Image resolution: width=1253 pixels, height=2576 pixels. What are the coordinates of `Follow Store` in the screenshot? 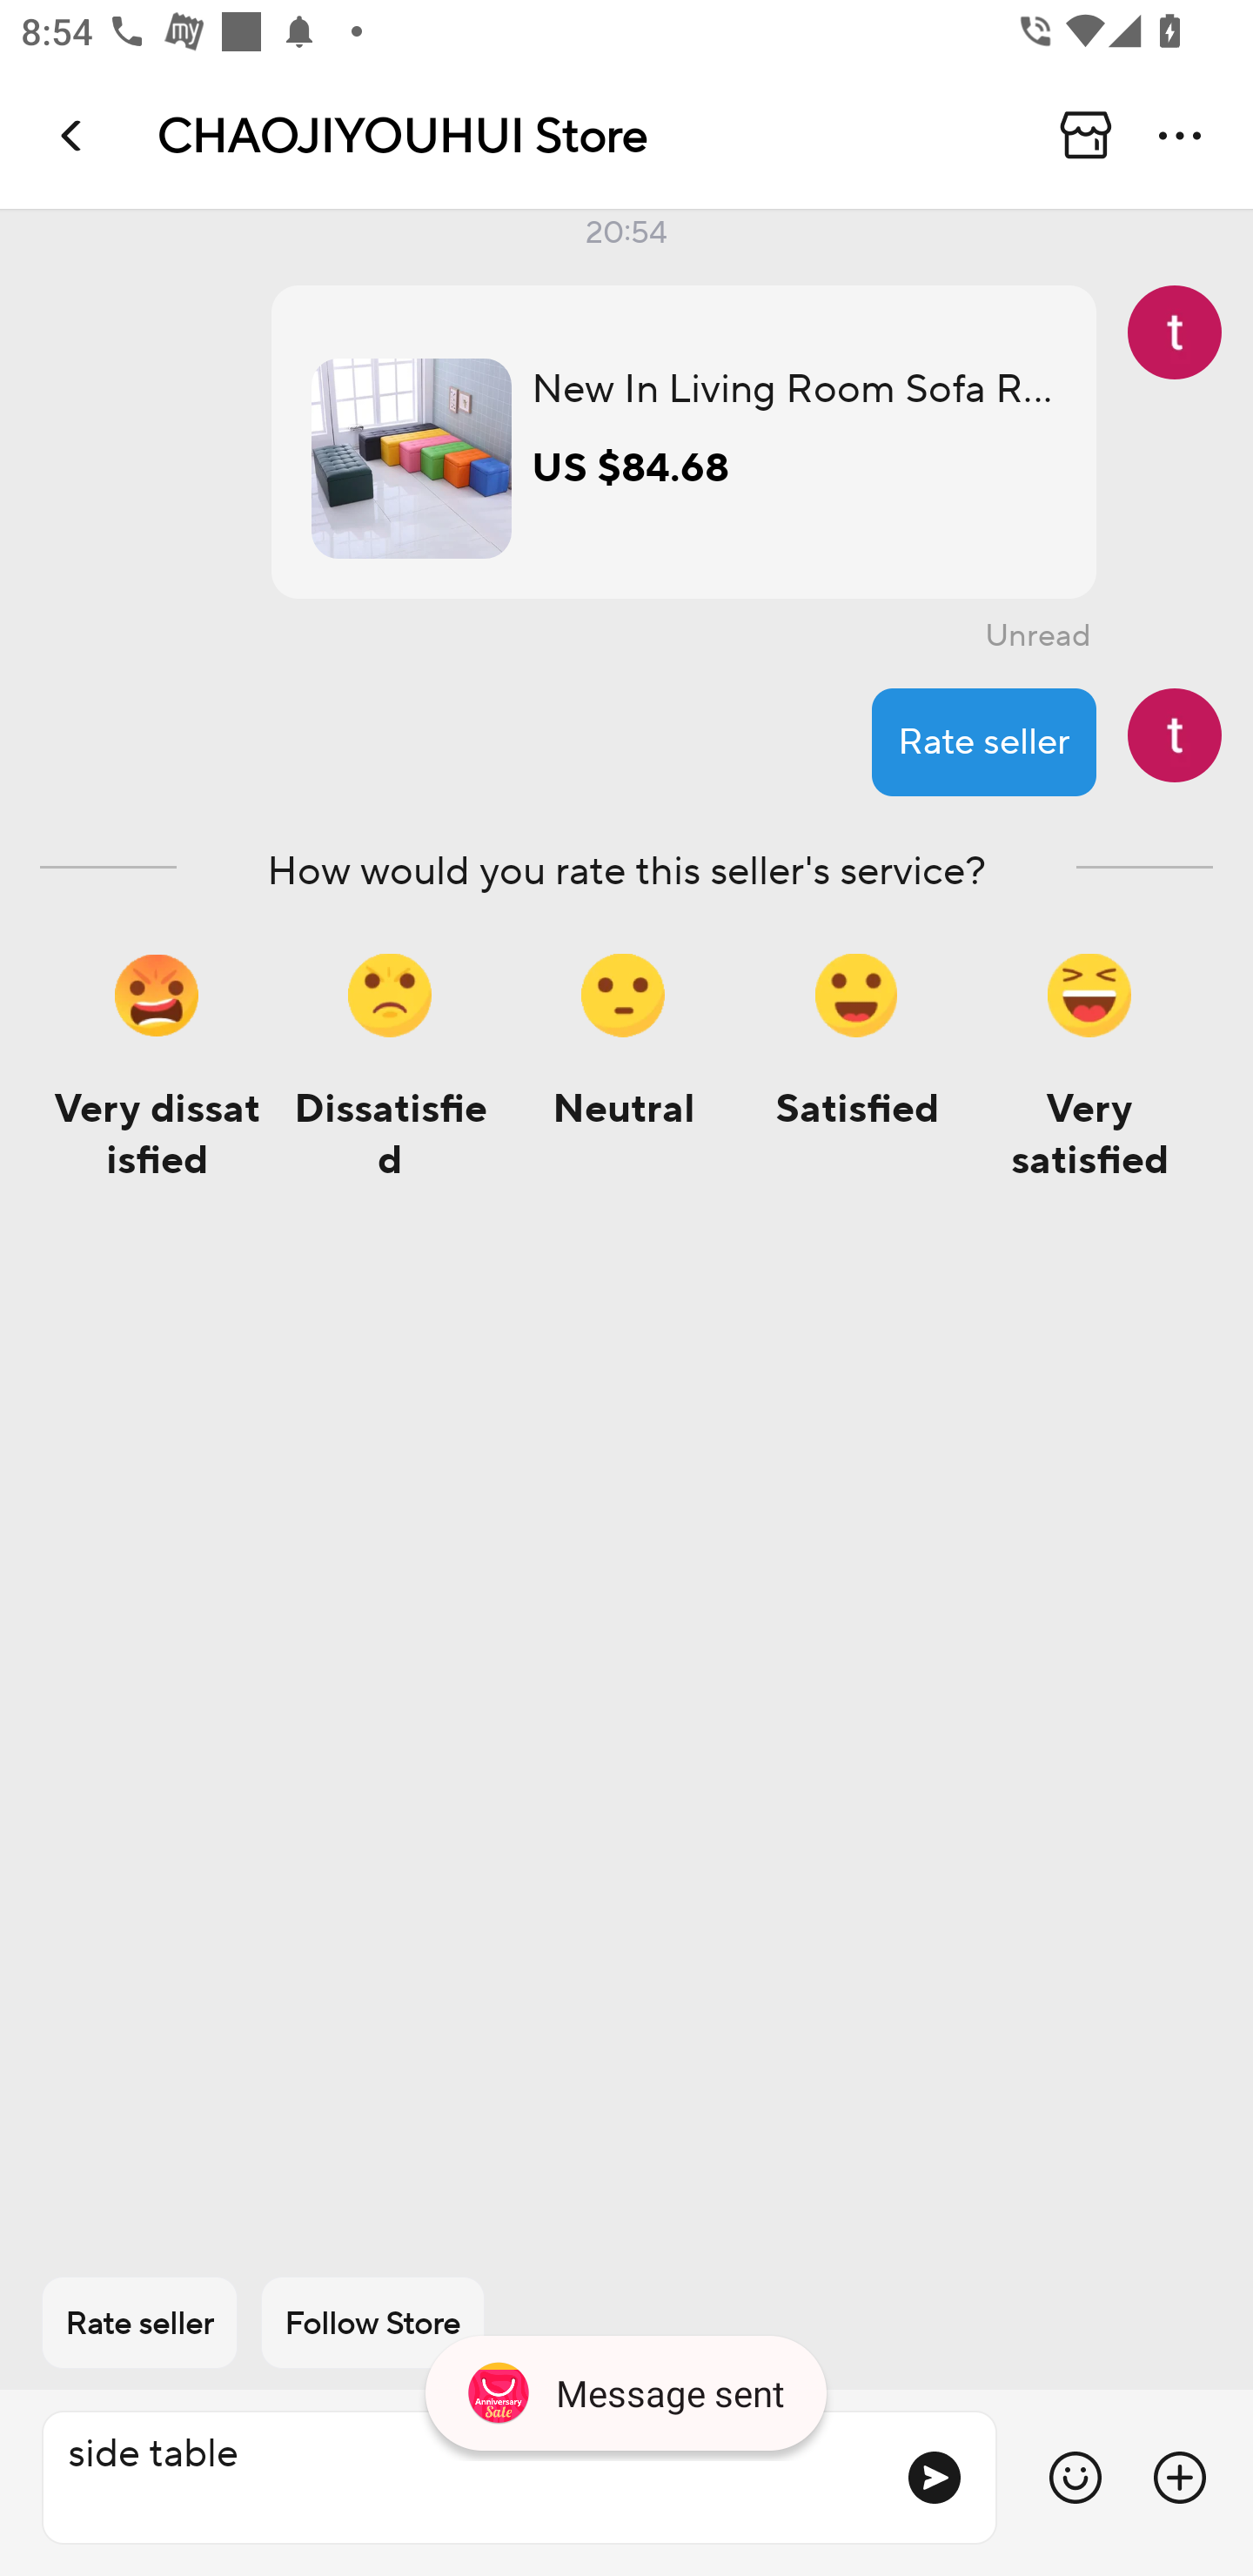 It's located at (372, 2324).